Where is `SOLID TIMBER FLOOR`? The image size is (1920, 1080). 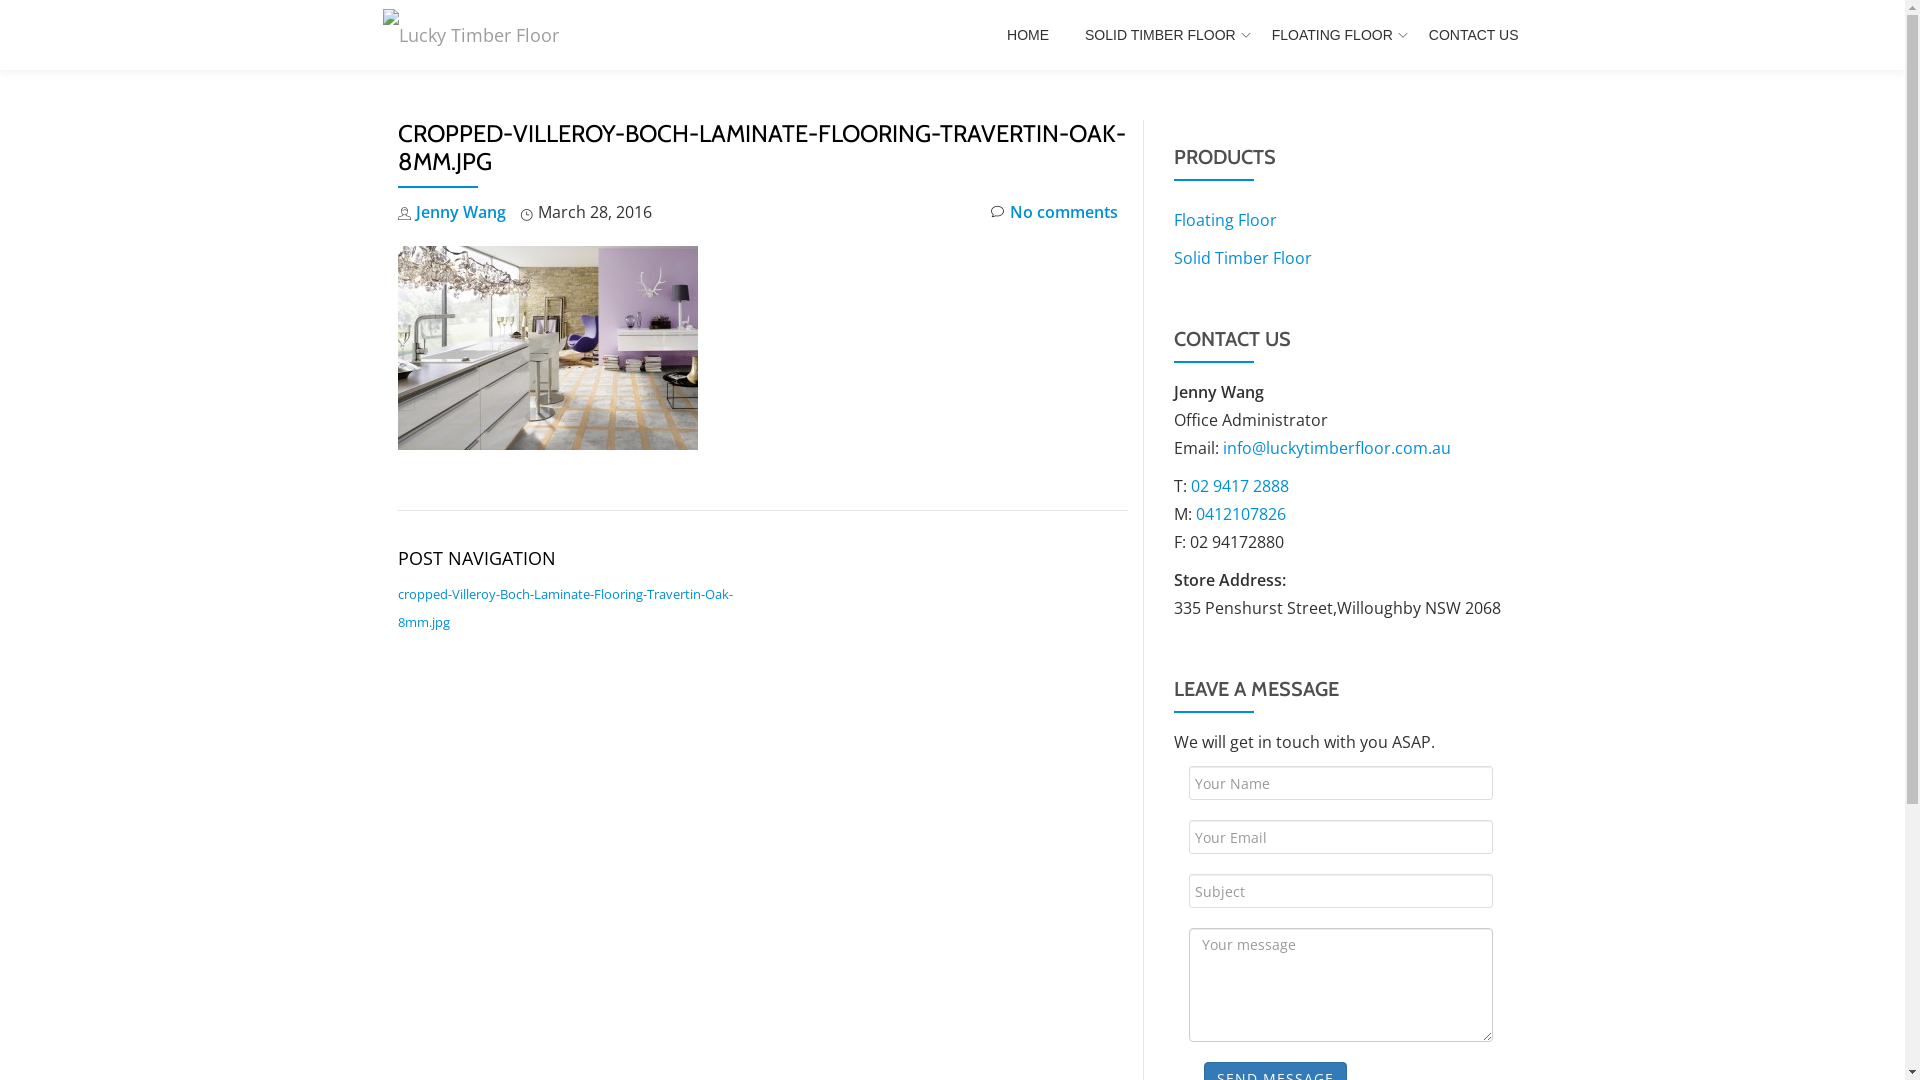
SOLID TIMBER FLOOR is located at coordinates (1160, 35).